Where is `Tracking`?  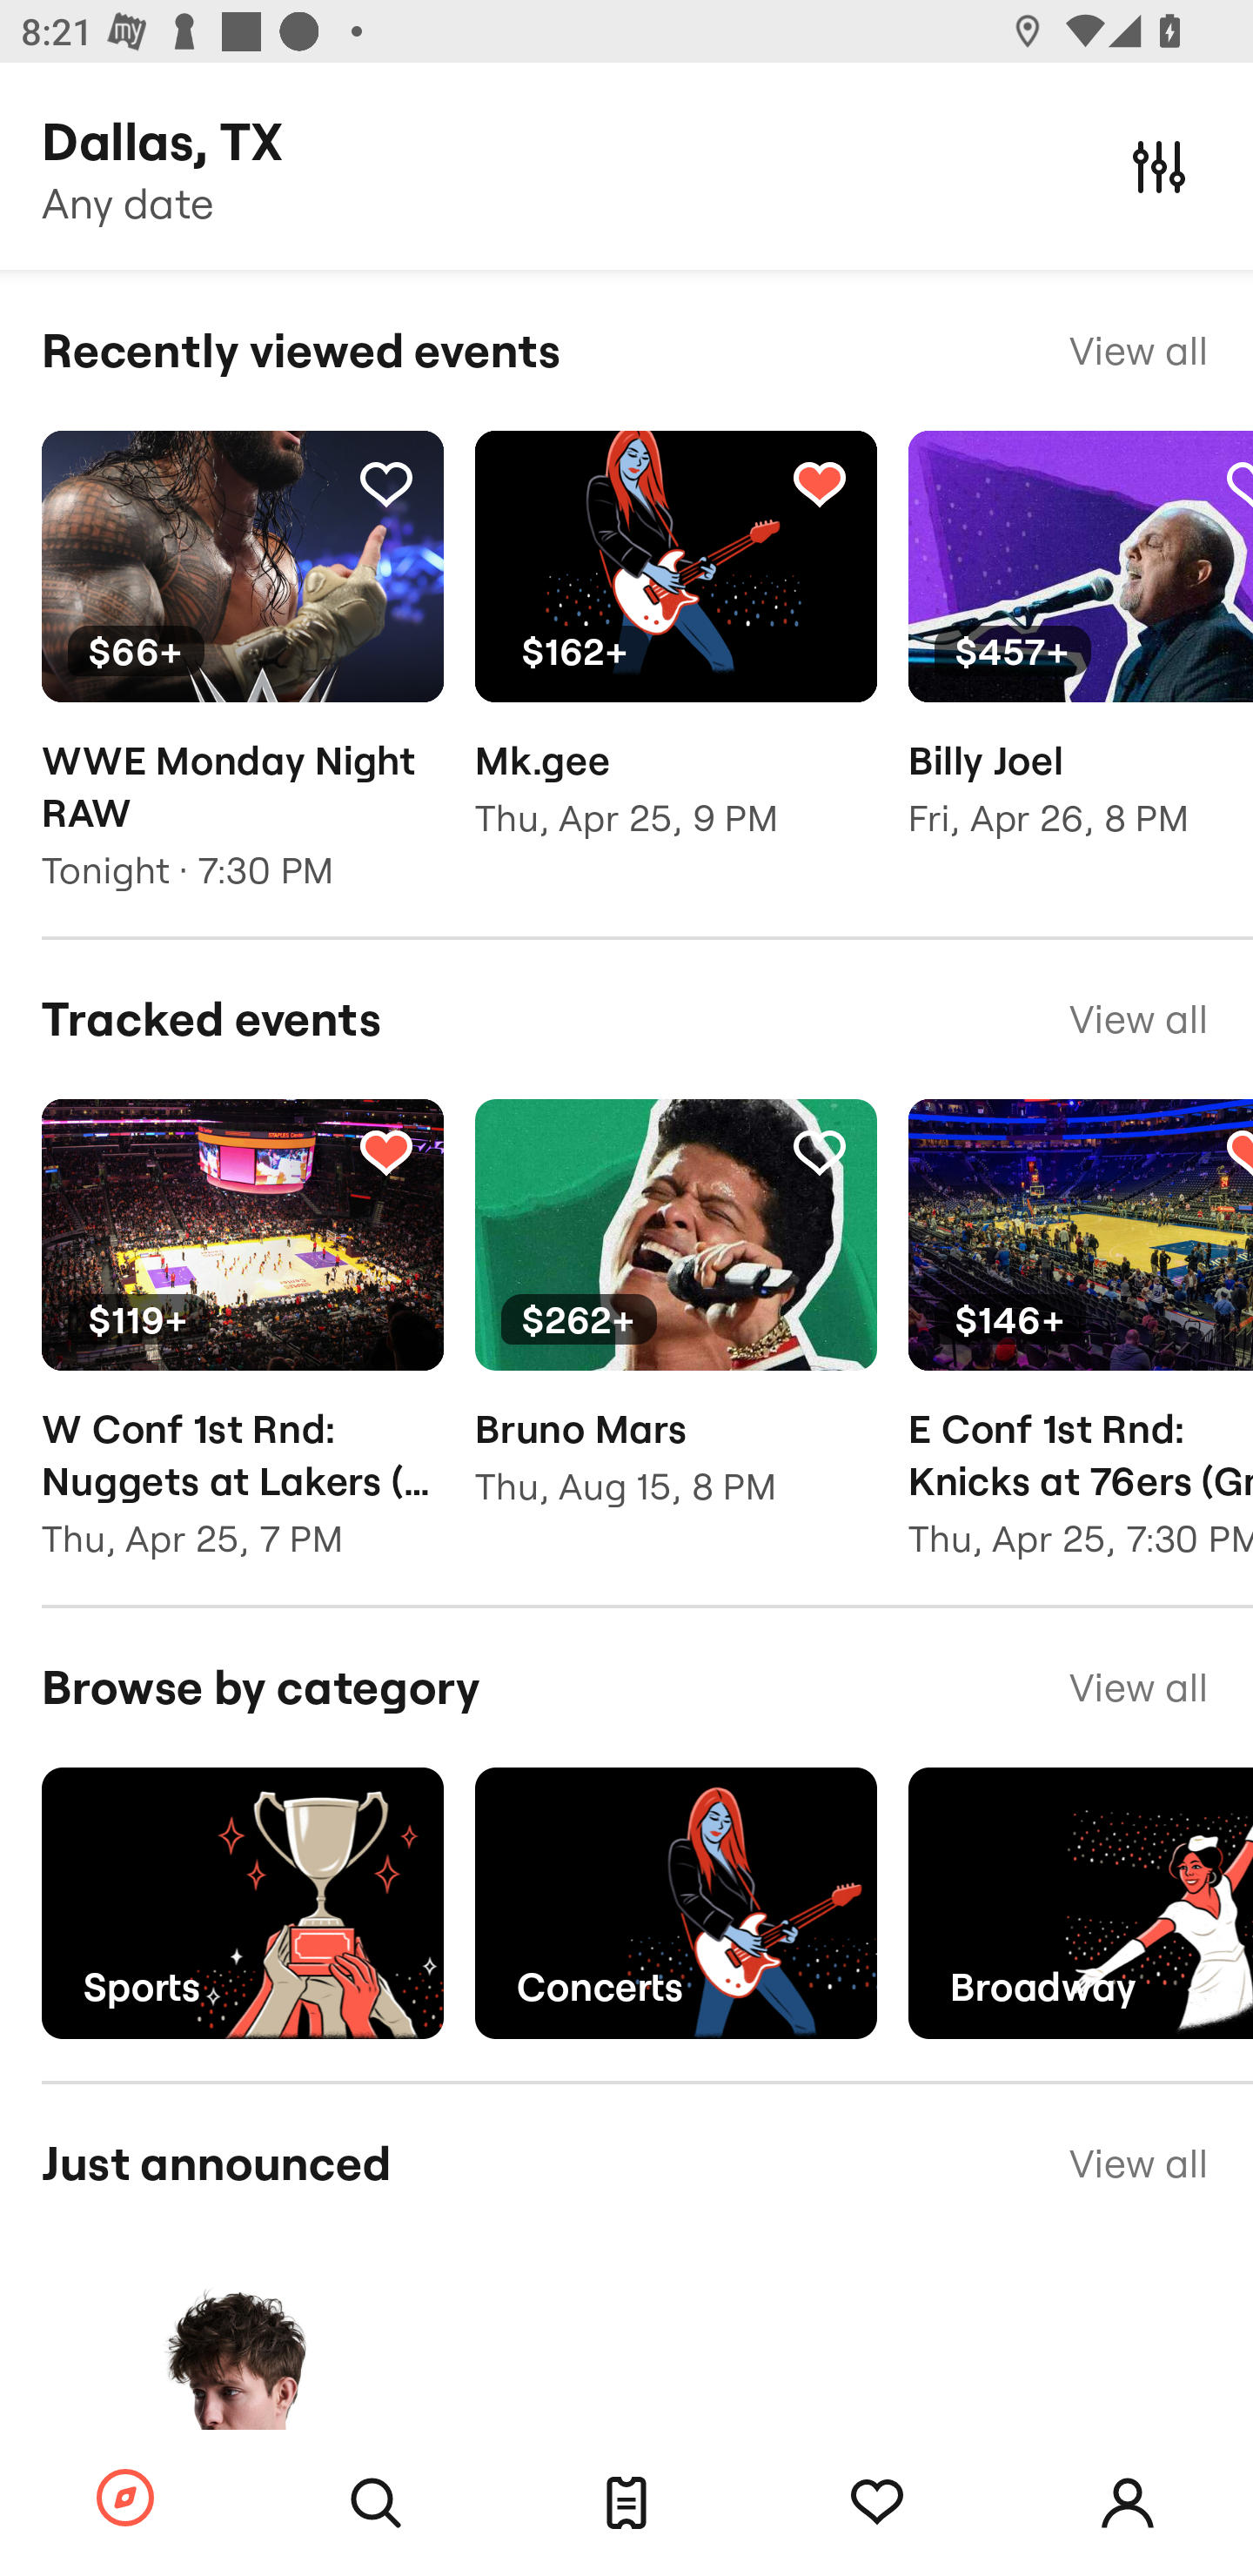
Tracking is located at coordinates (819, 1150).